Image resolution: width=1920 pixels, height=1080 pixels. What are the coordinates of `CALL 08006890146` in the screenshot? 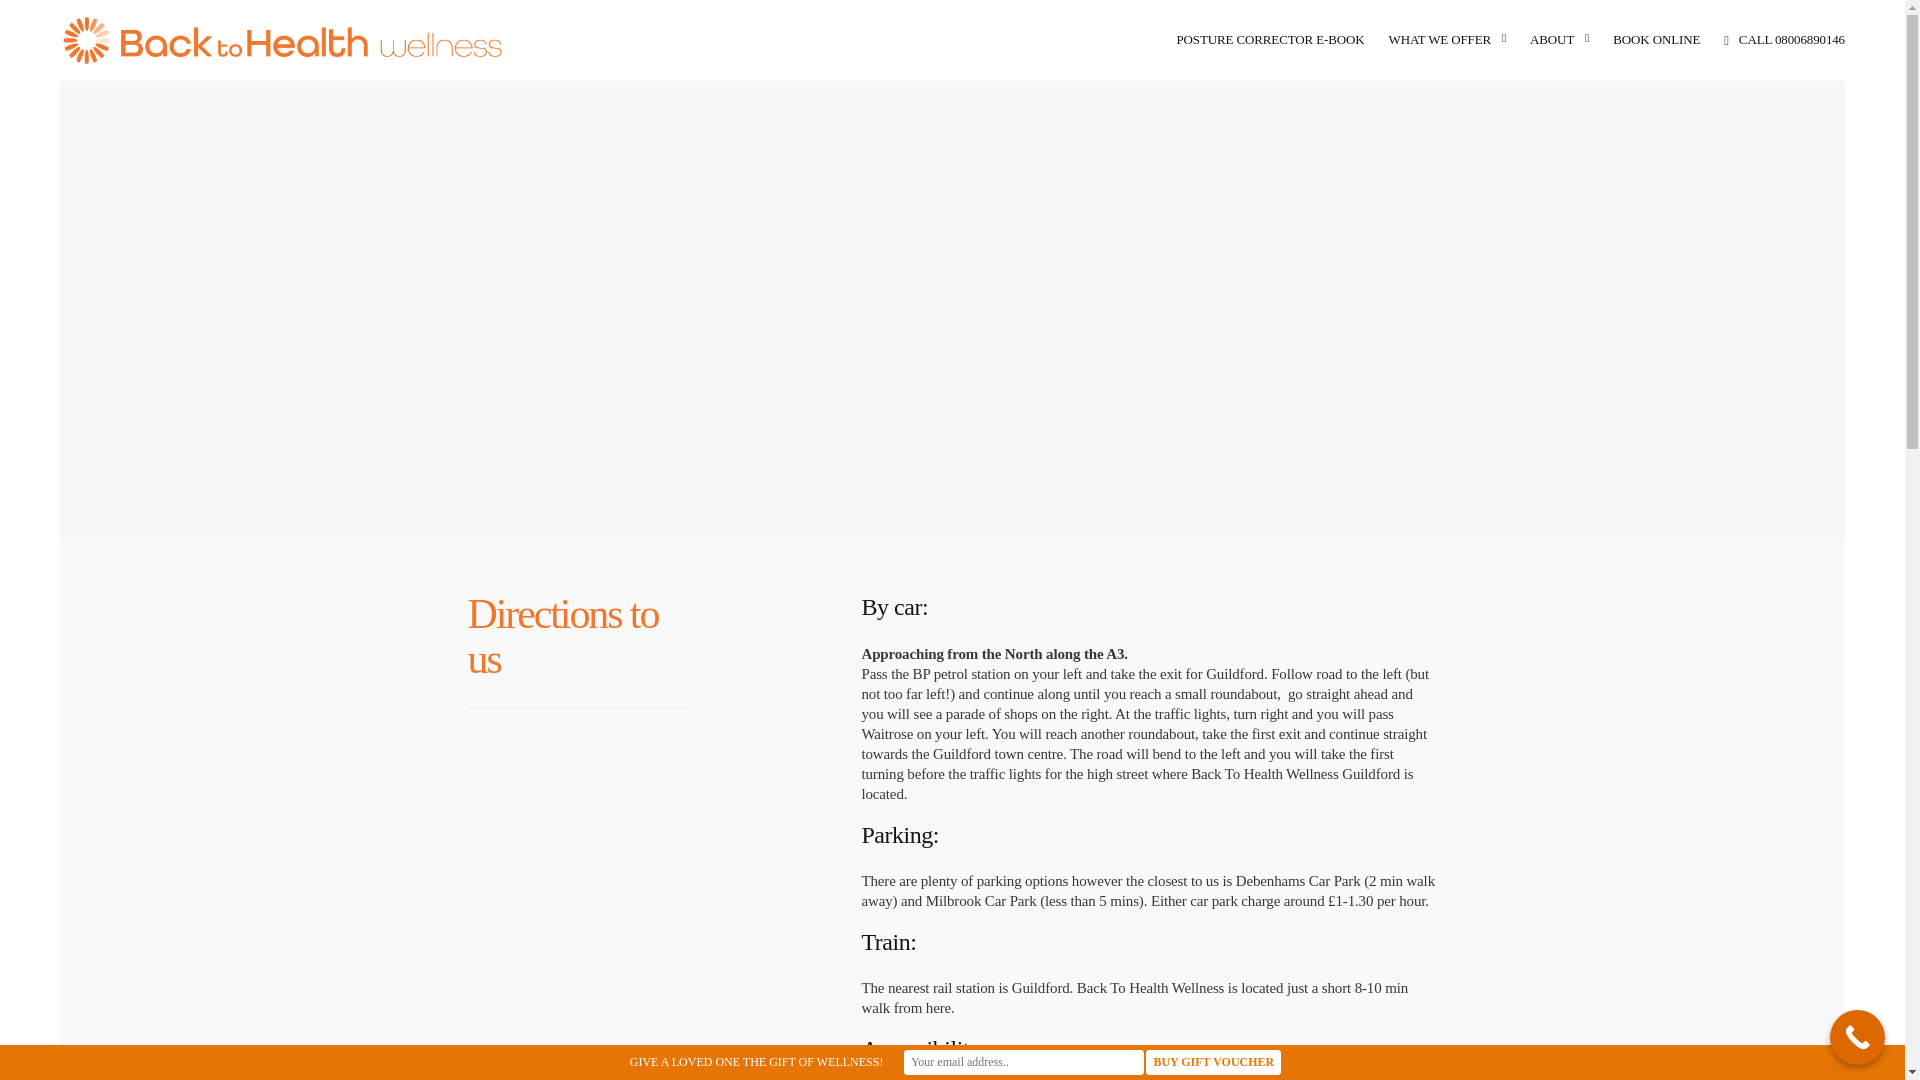 It's located at (1784, 40).